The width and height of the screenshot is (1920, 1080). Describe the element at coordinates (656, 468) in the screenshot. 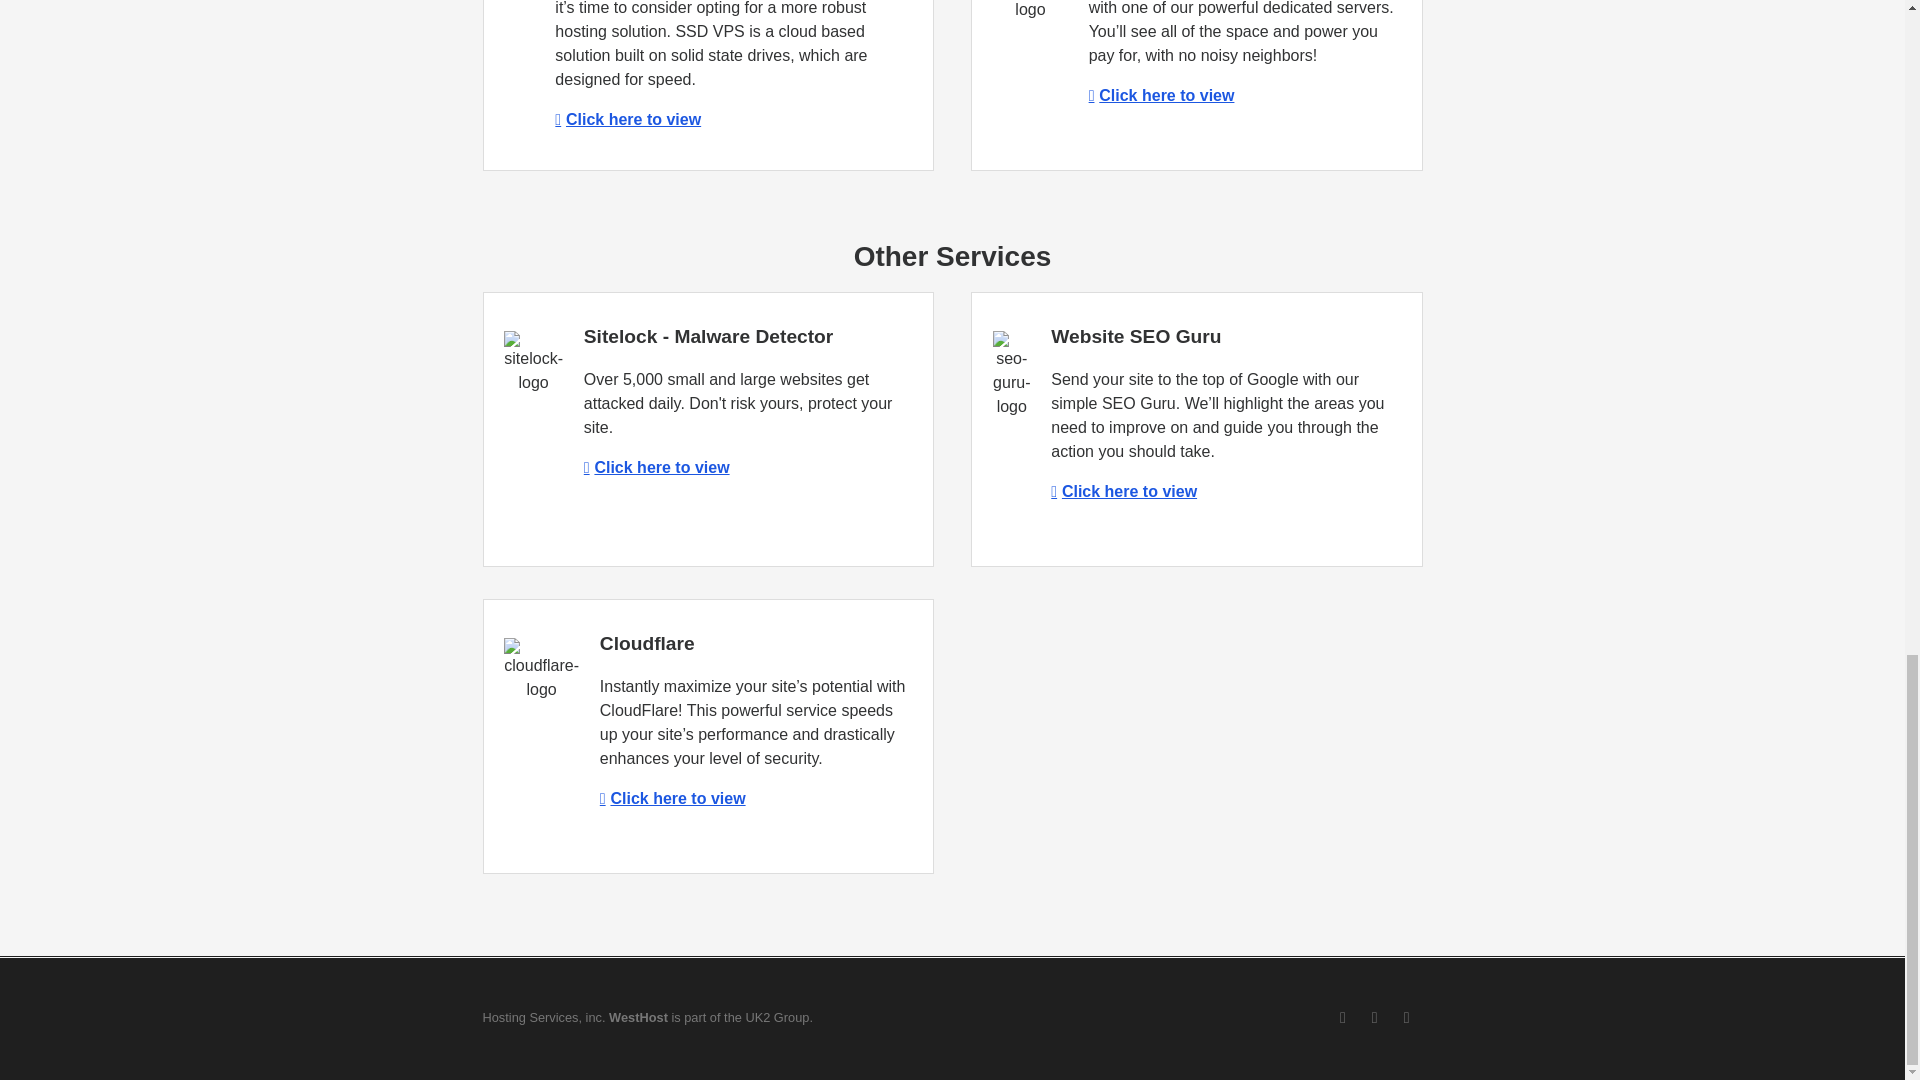

I see `Click here to view` at that location.